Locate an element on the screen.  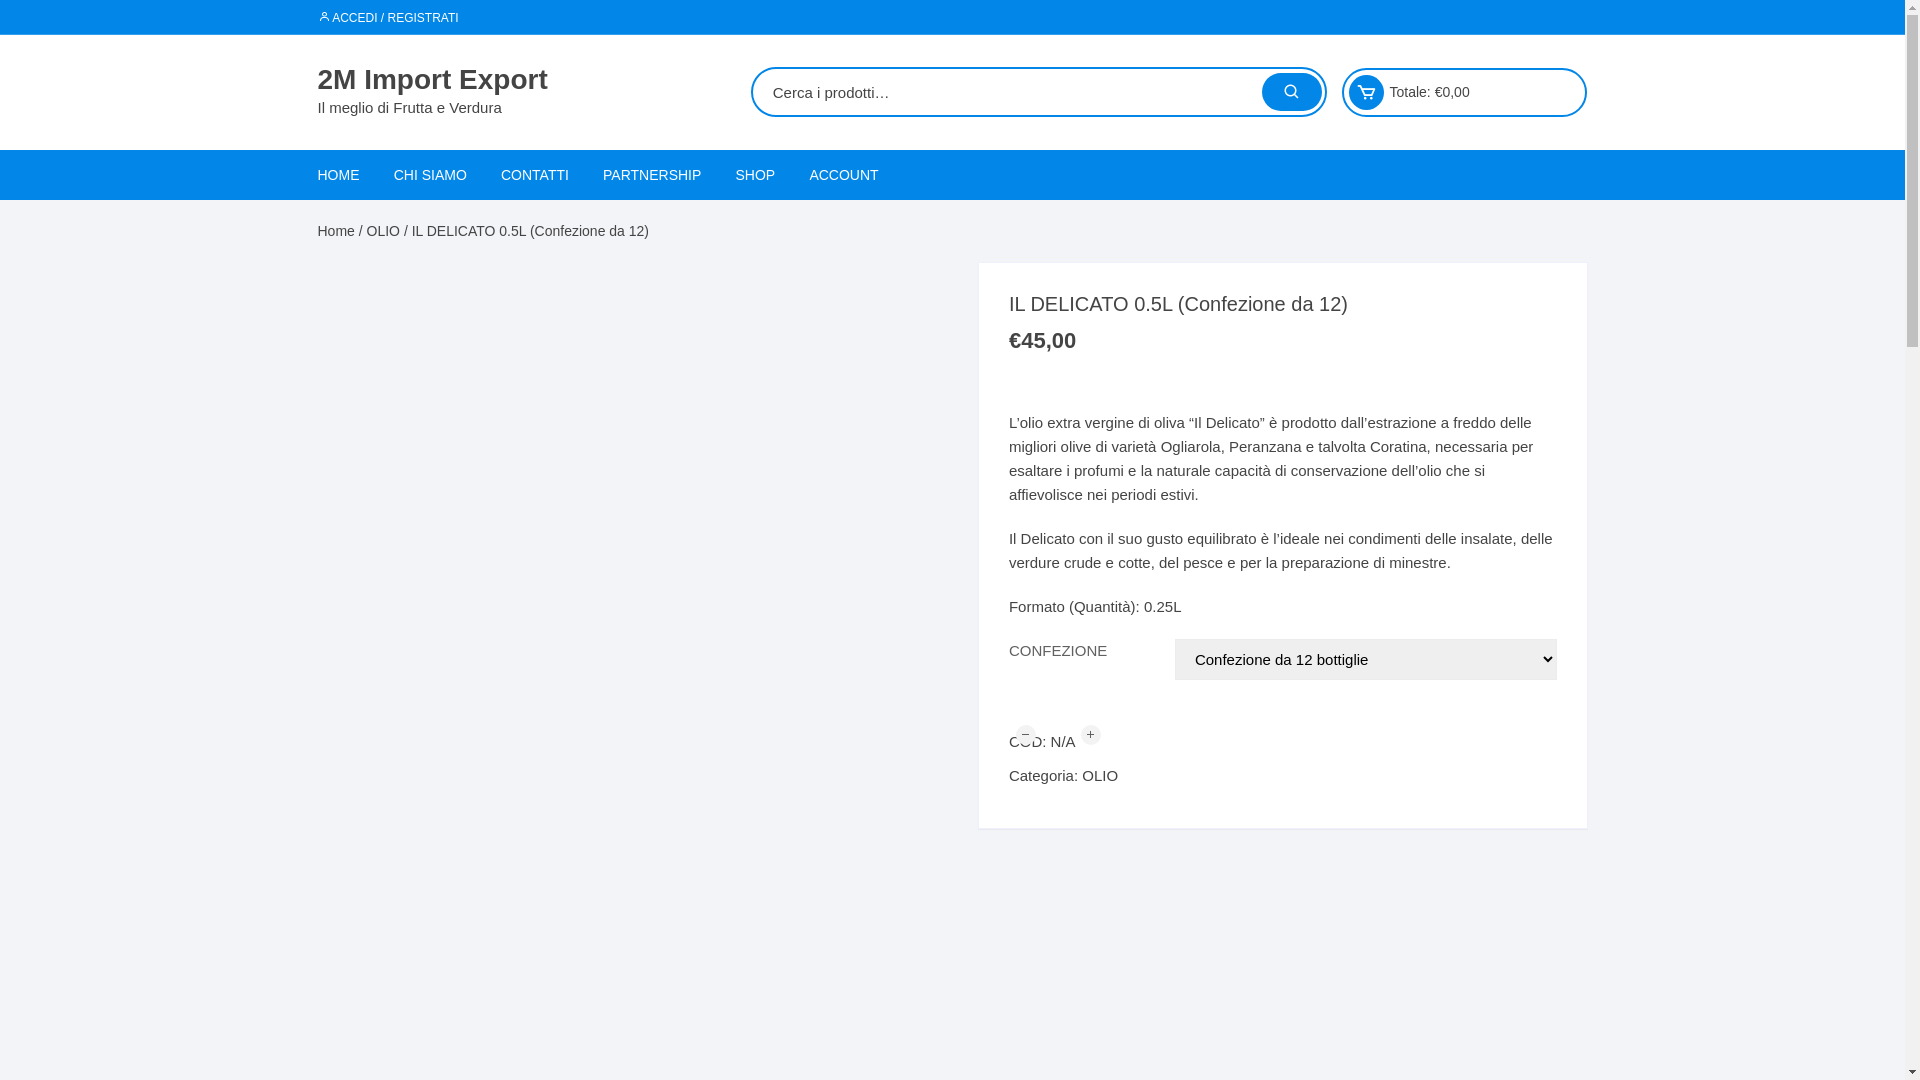
ORDINI is located at coordinates (846, 272).